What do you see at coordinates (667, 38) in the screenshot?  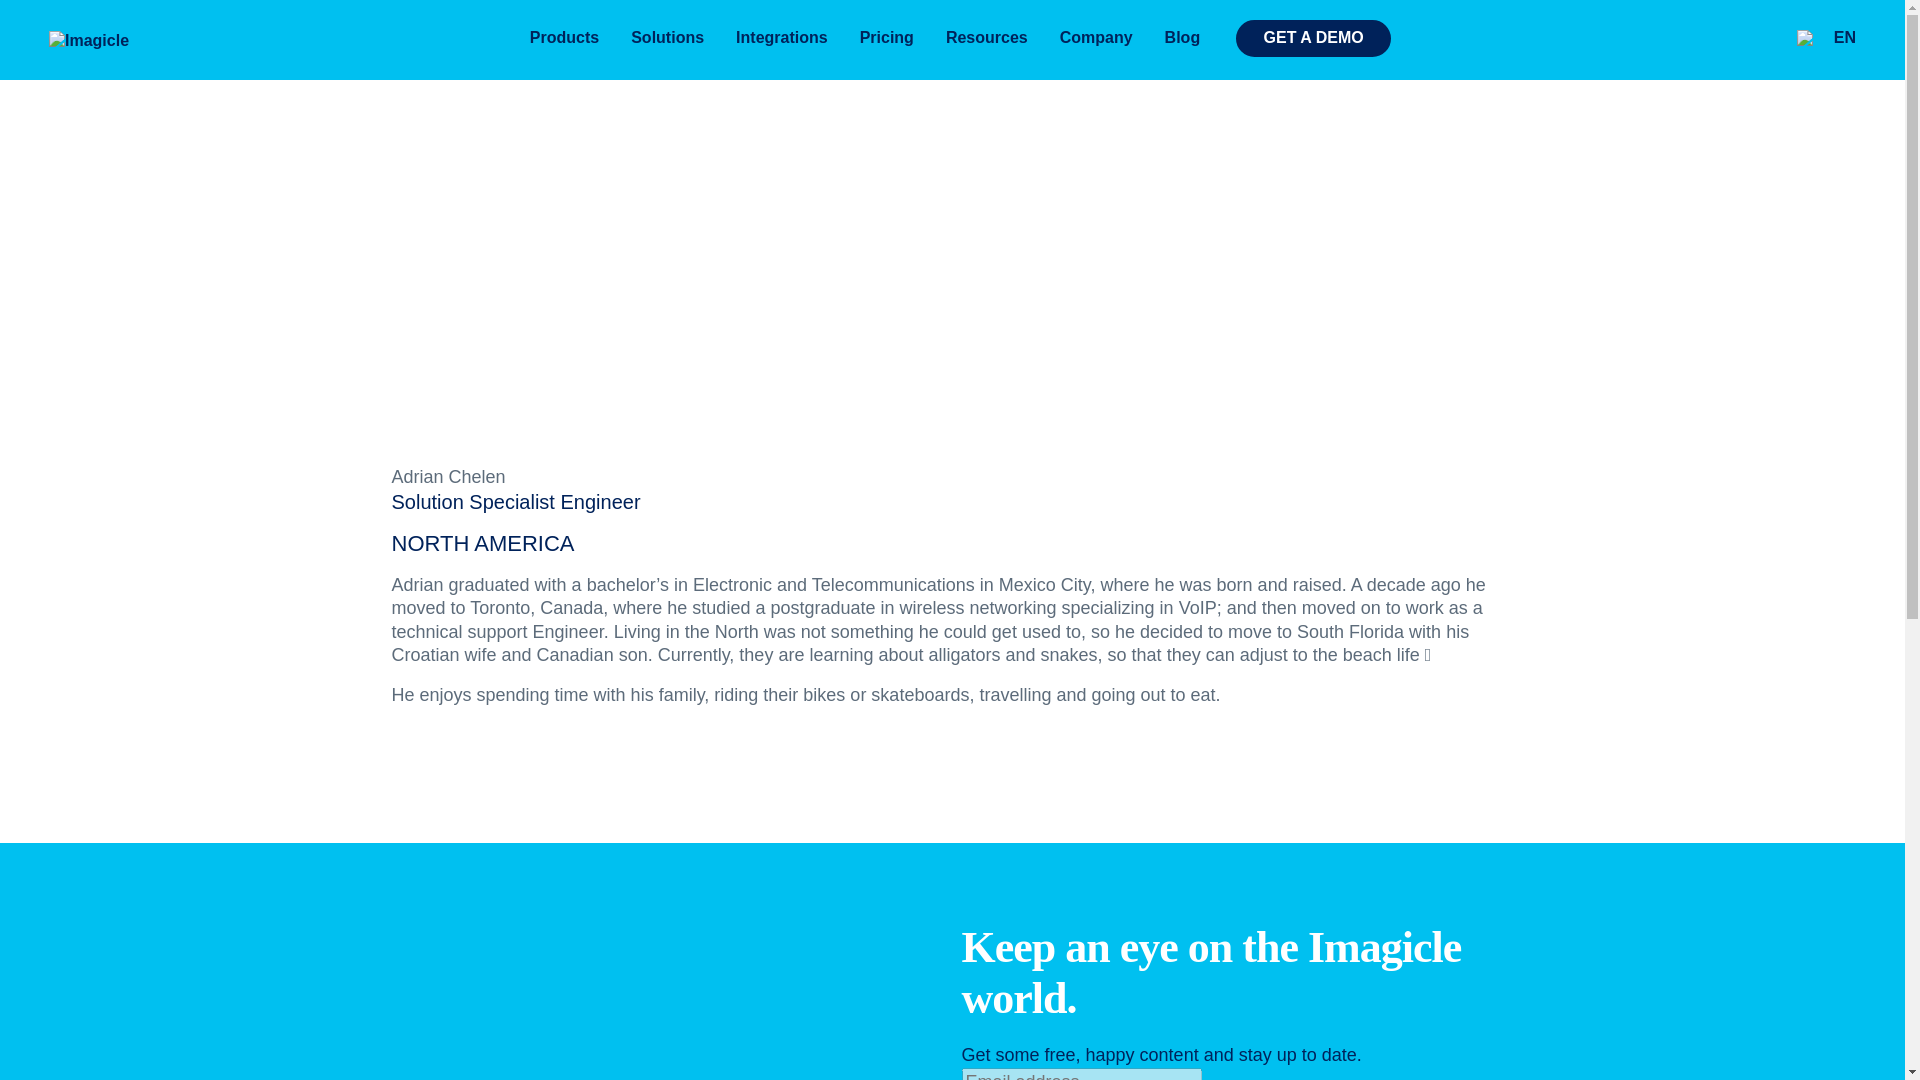 I see `Solutions` at bounding box center [667, 38].